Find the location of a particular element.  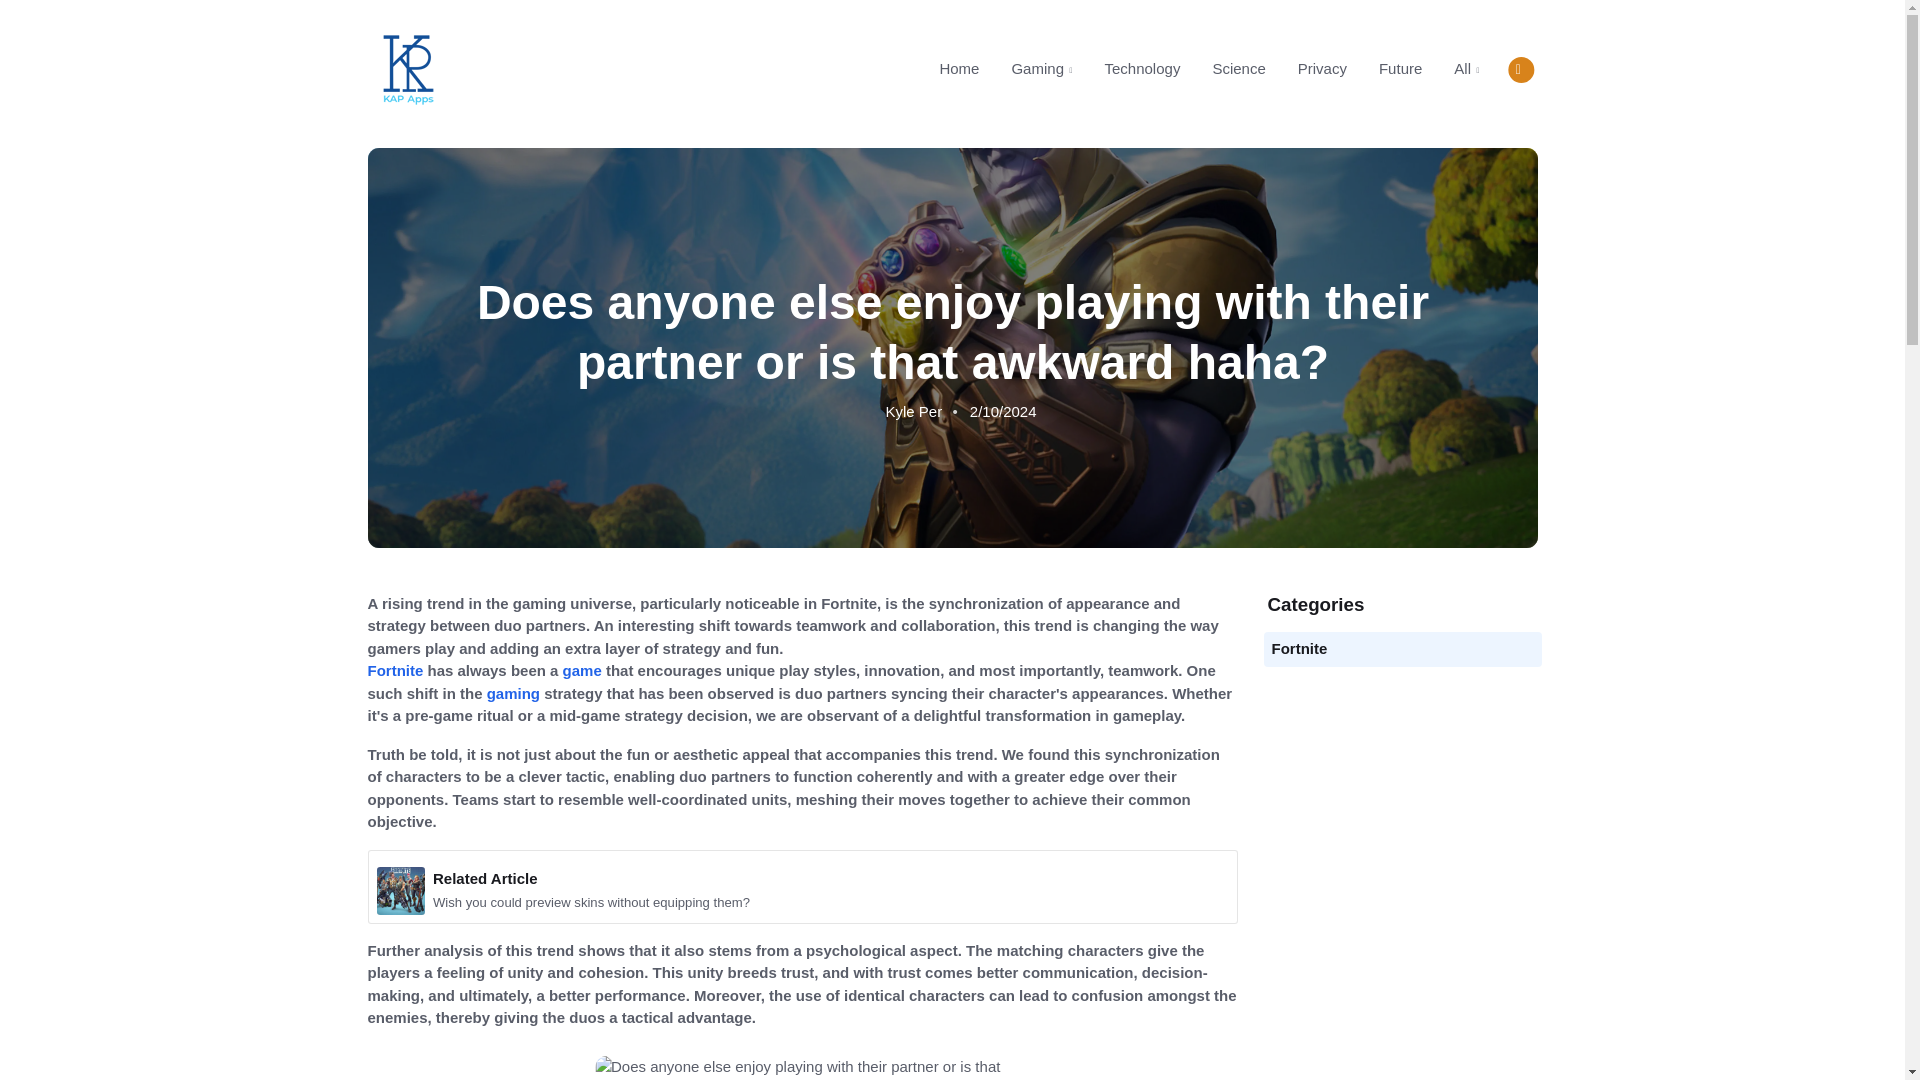

gaming is located at coordinates (514, 693).